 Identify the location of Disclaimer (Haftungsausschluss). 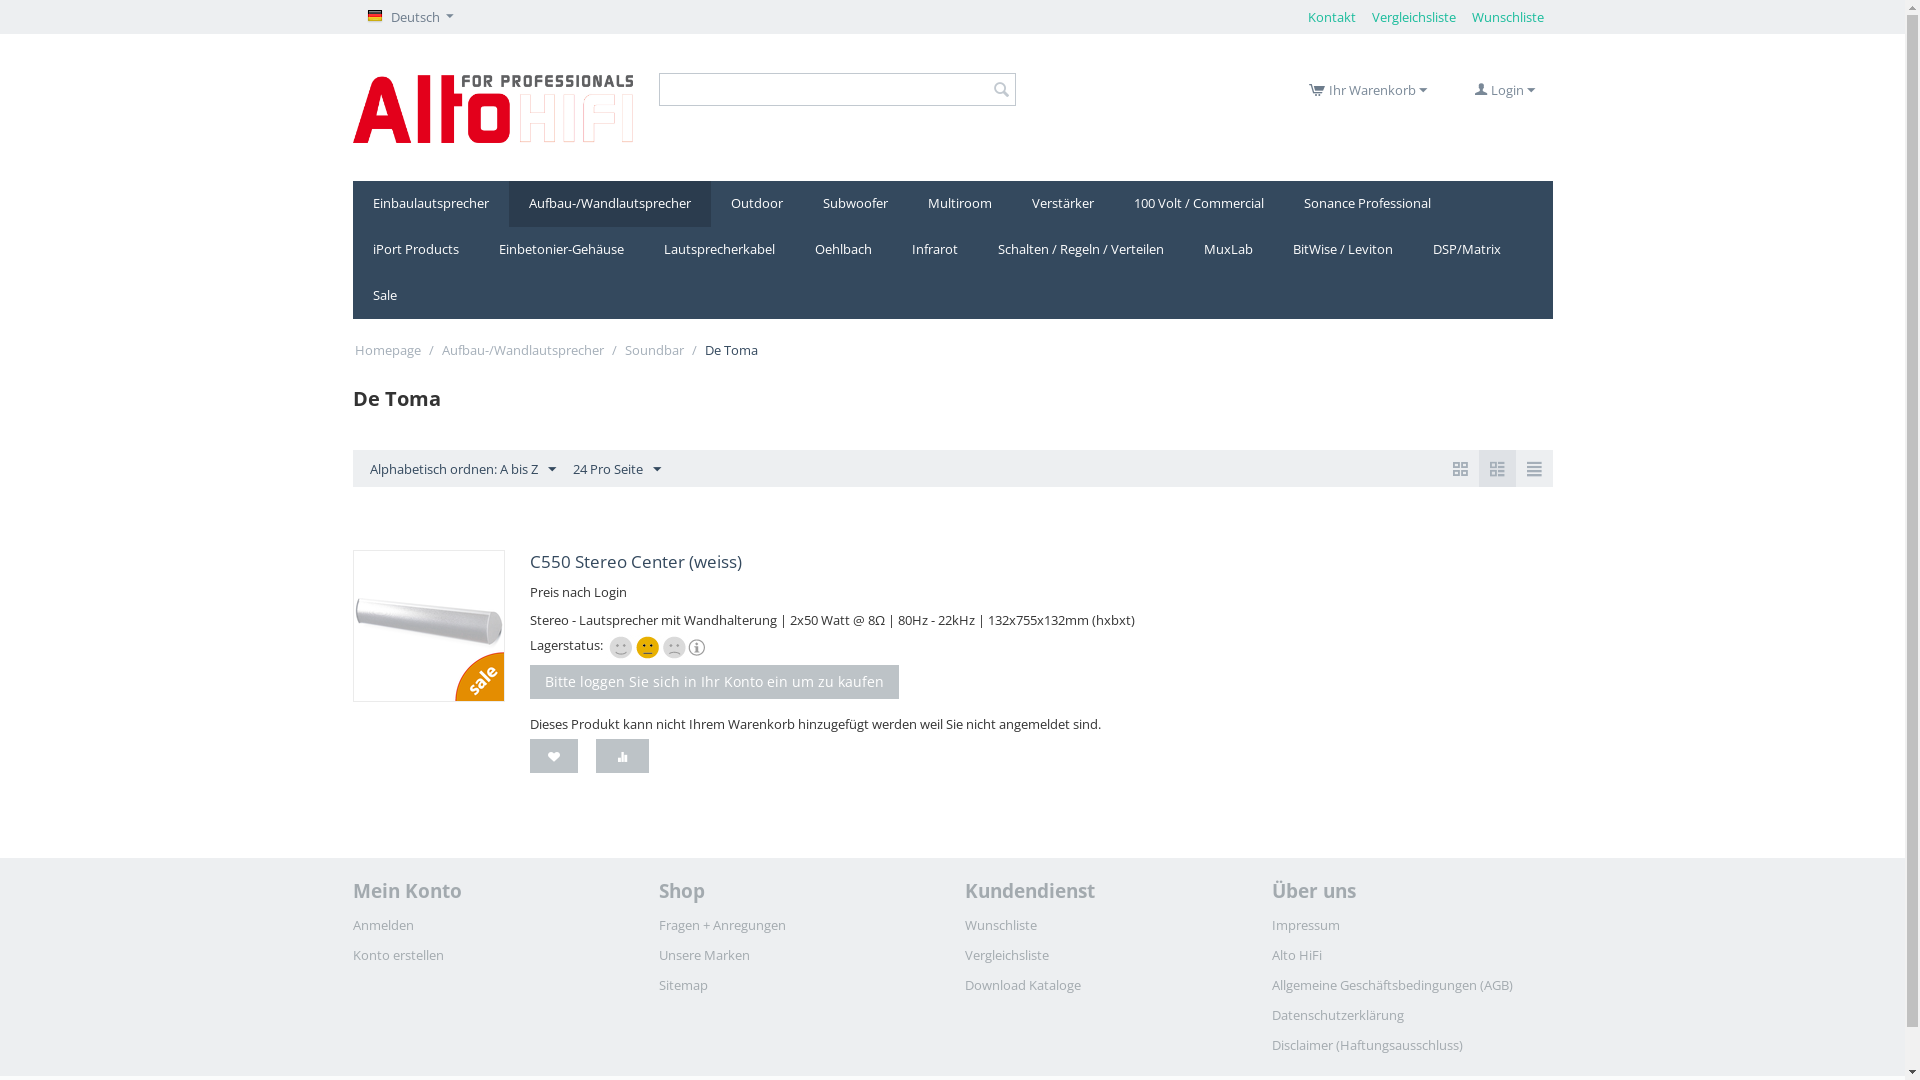
(1368, 1045).